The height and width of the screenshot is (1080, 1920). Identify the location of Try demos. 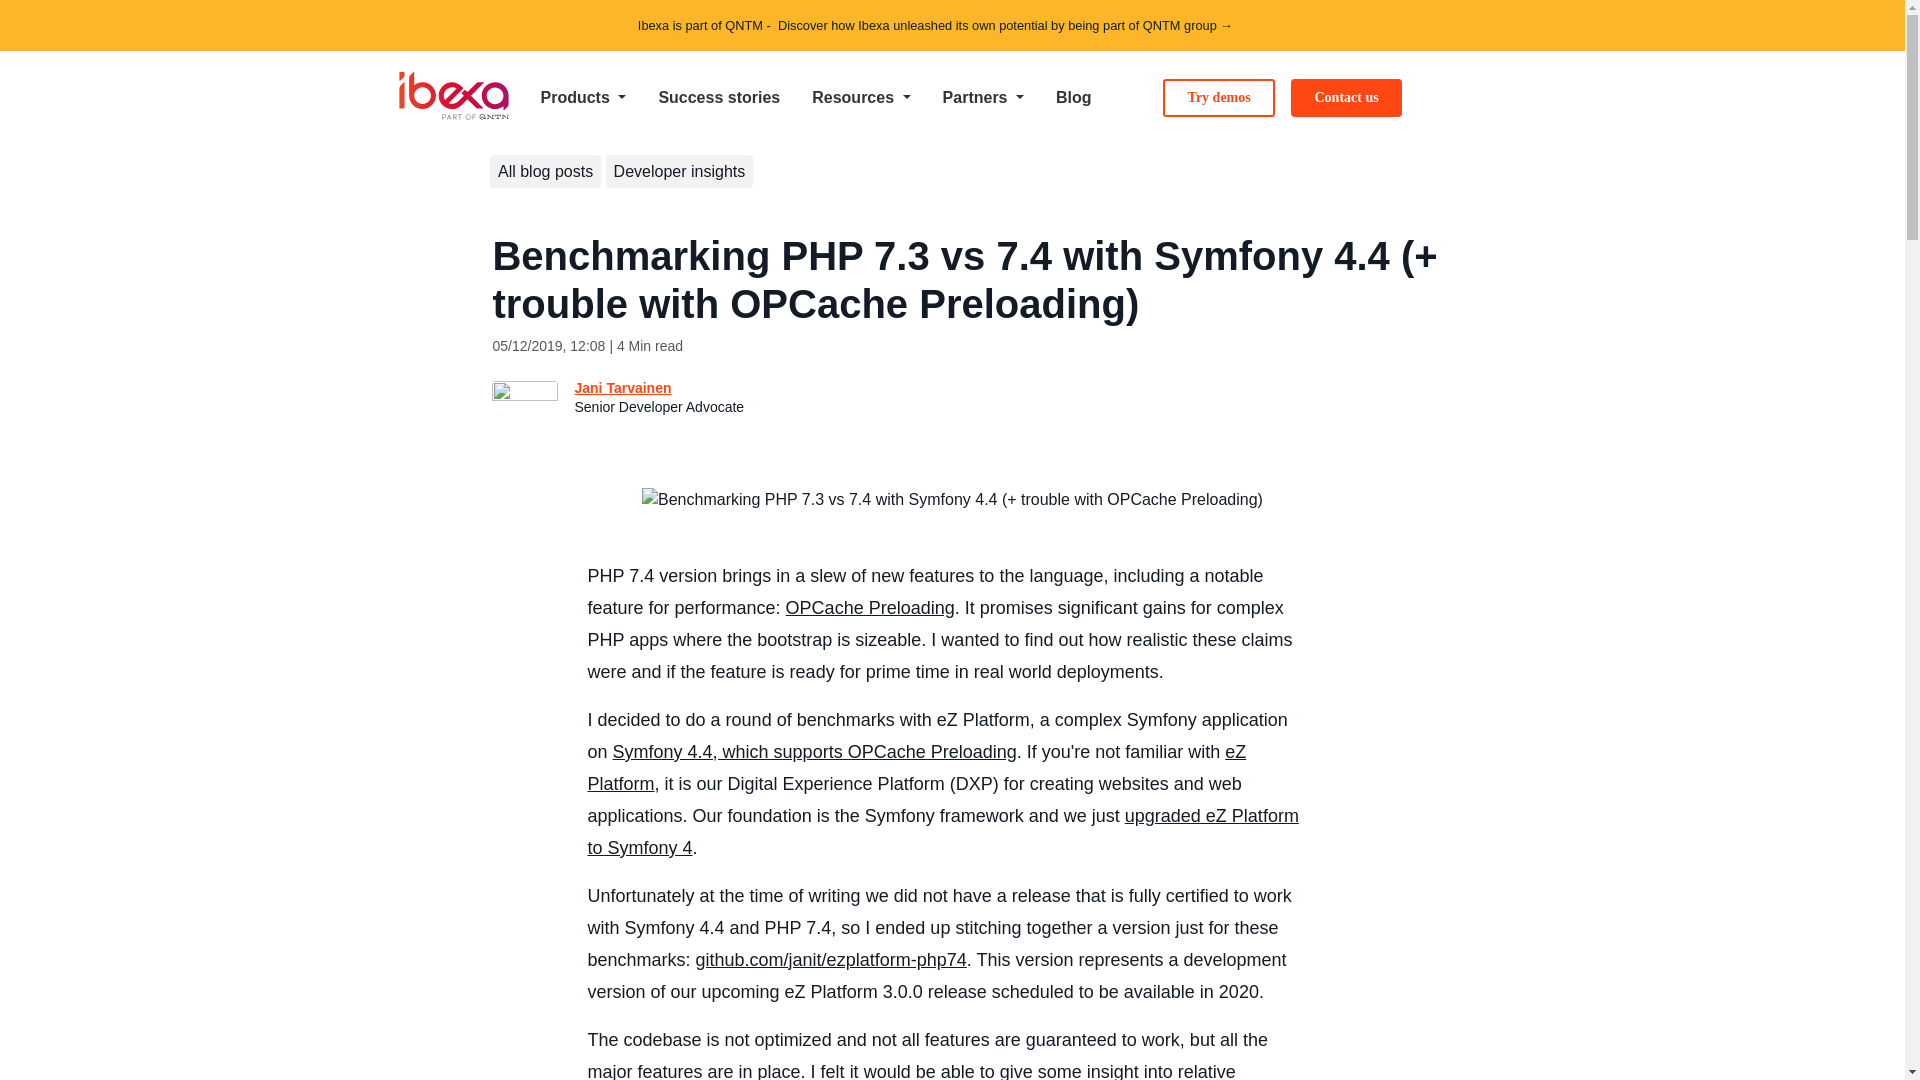
(1218, 97).